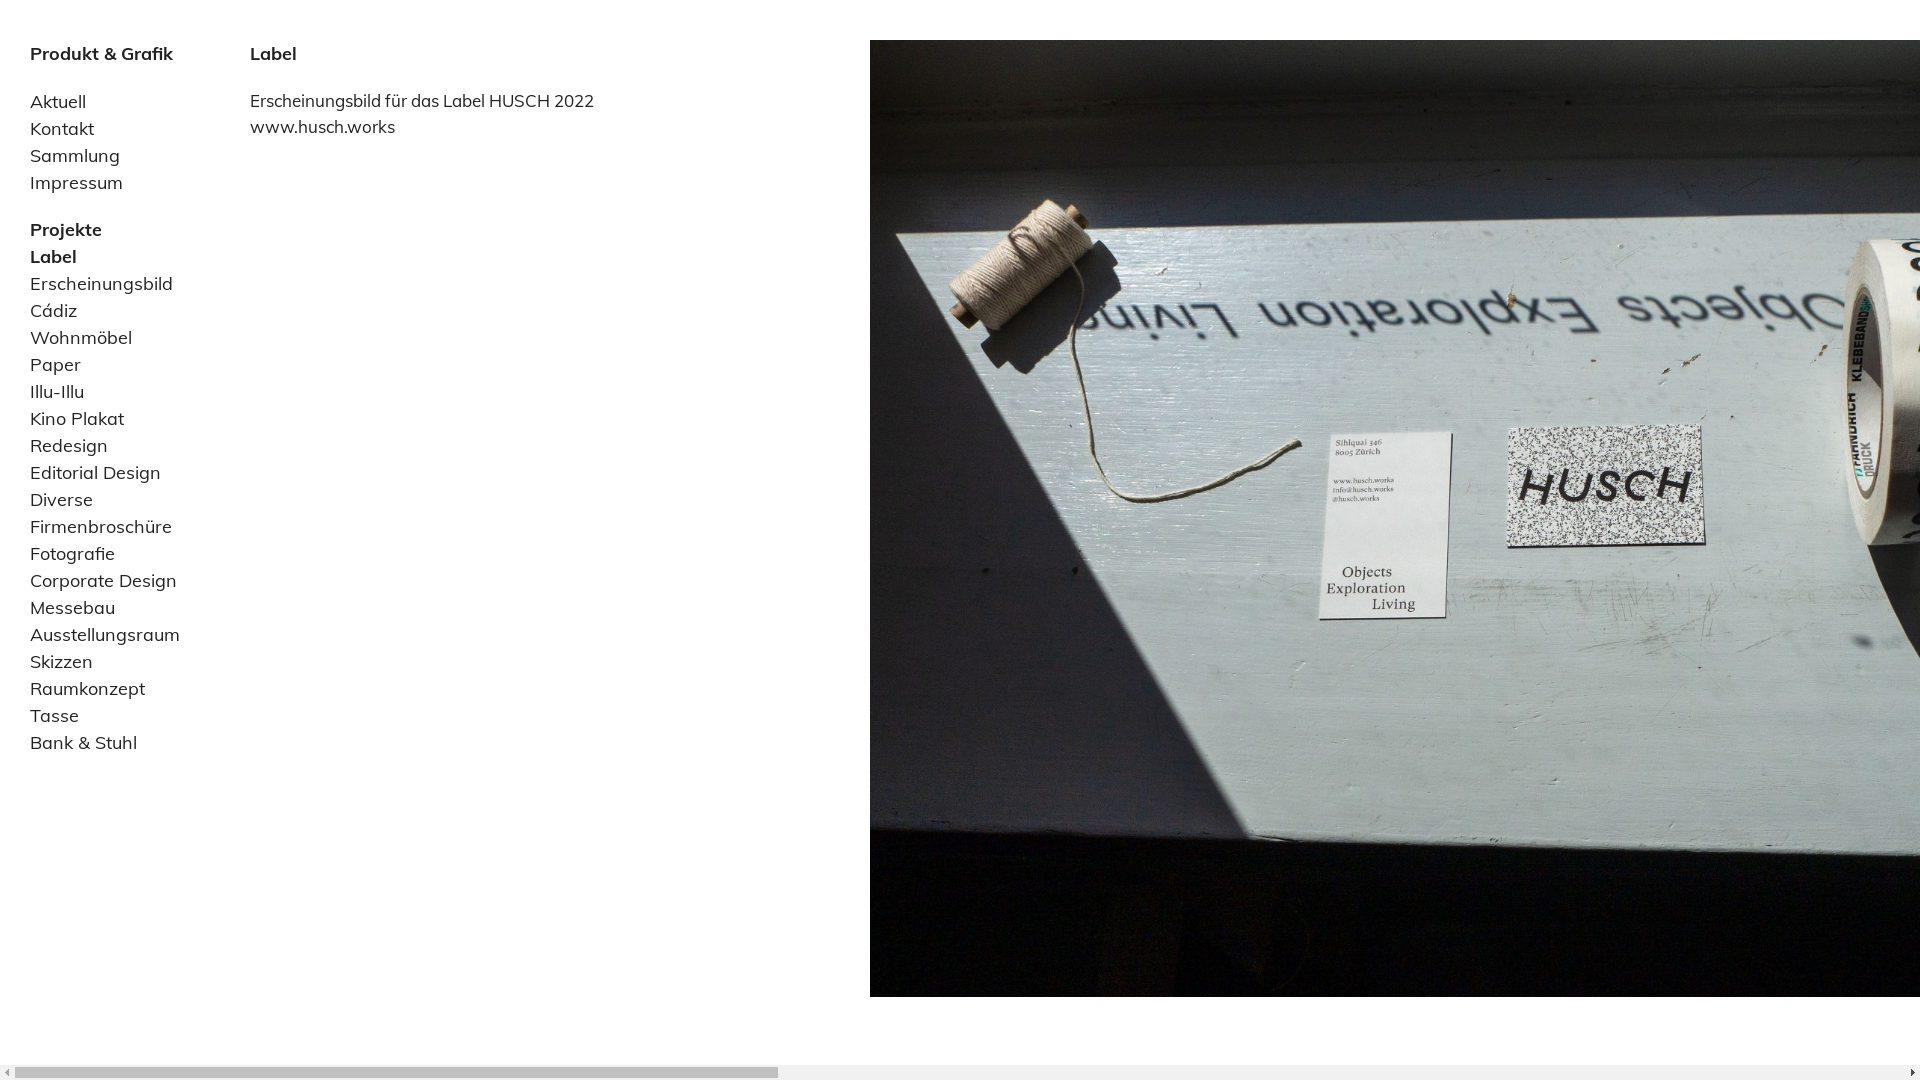 The width and height of the screenshot is (1920, 1080). I want to click on Kino Plakat, so click(77, 418).